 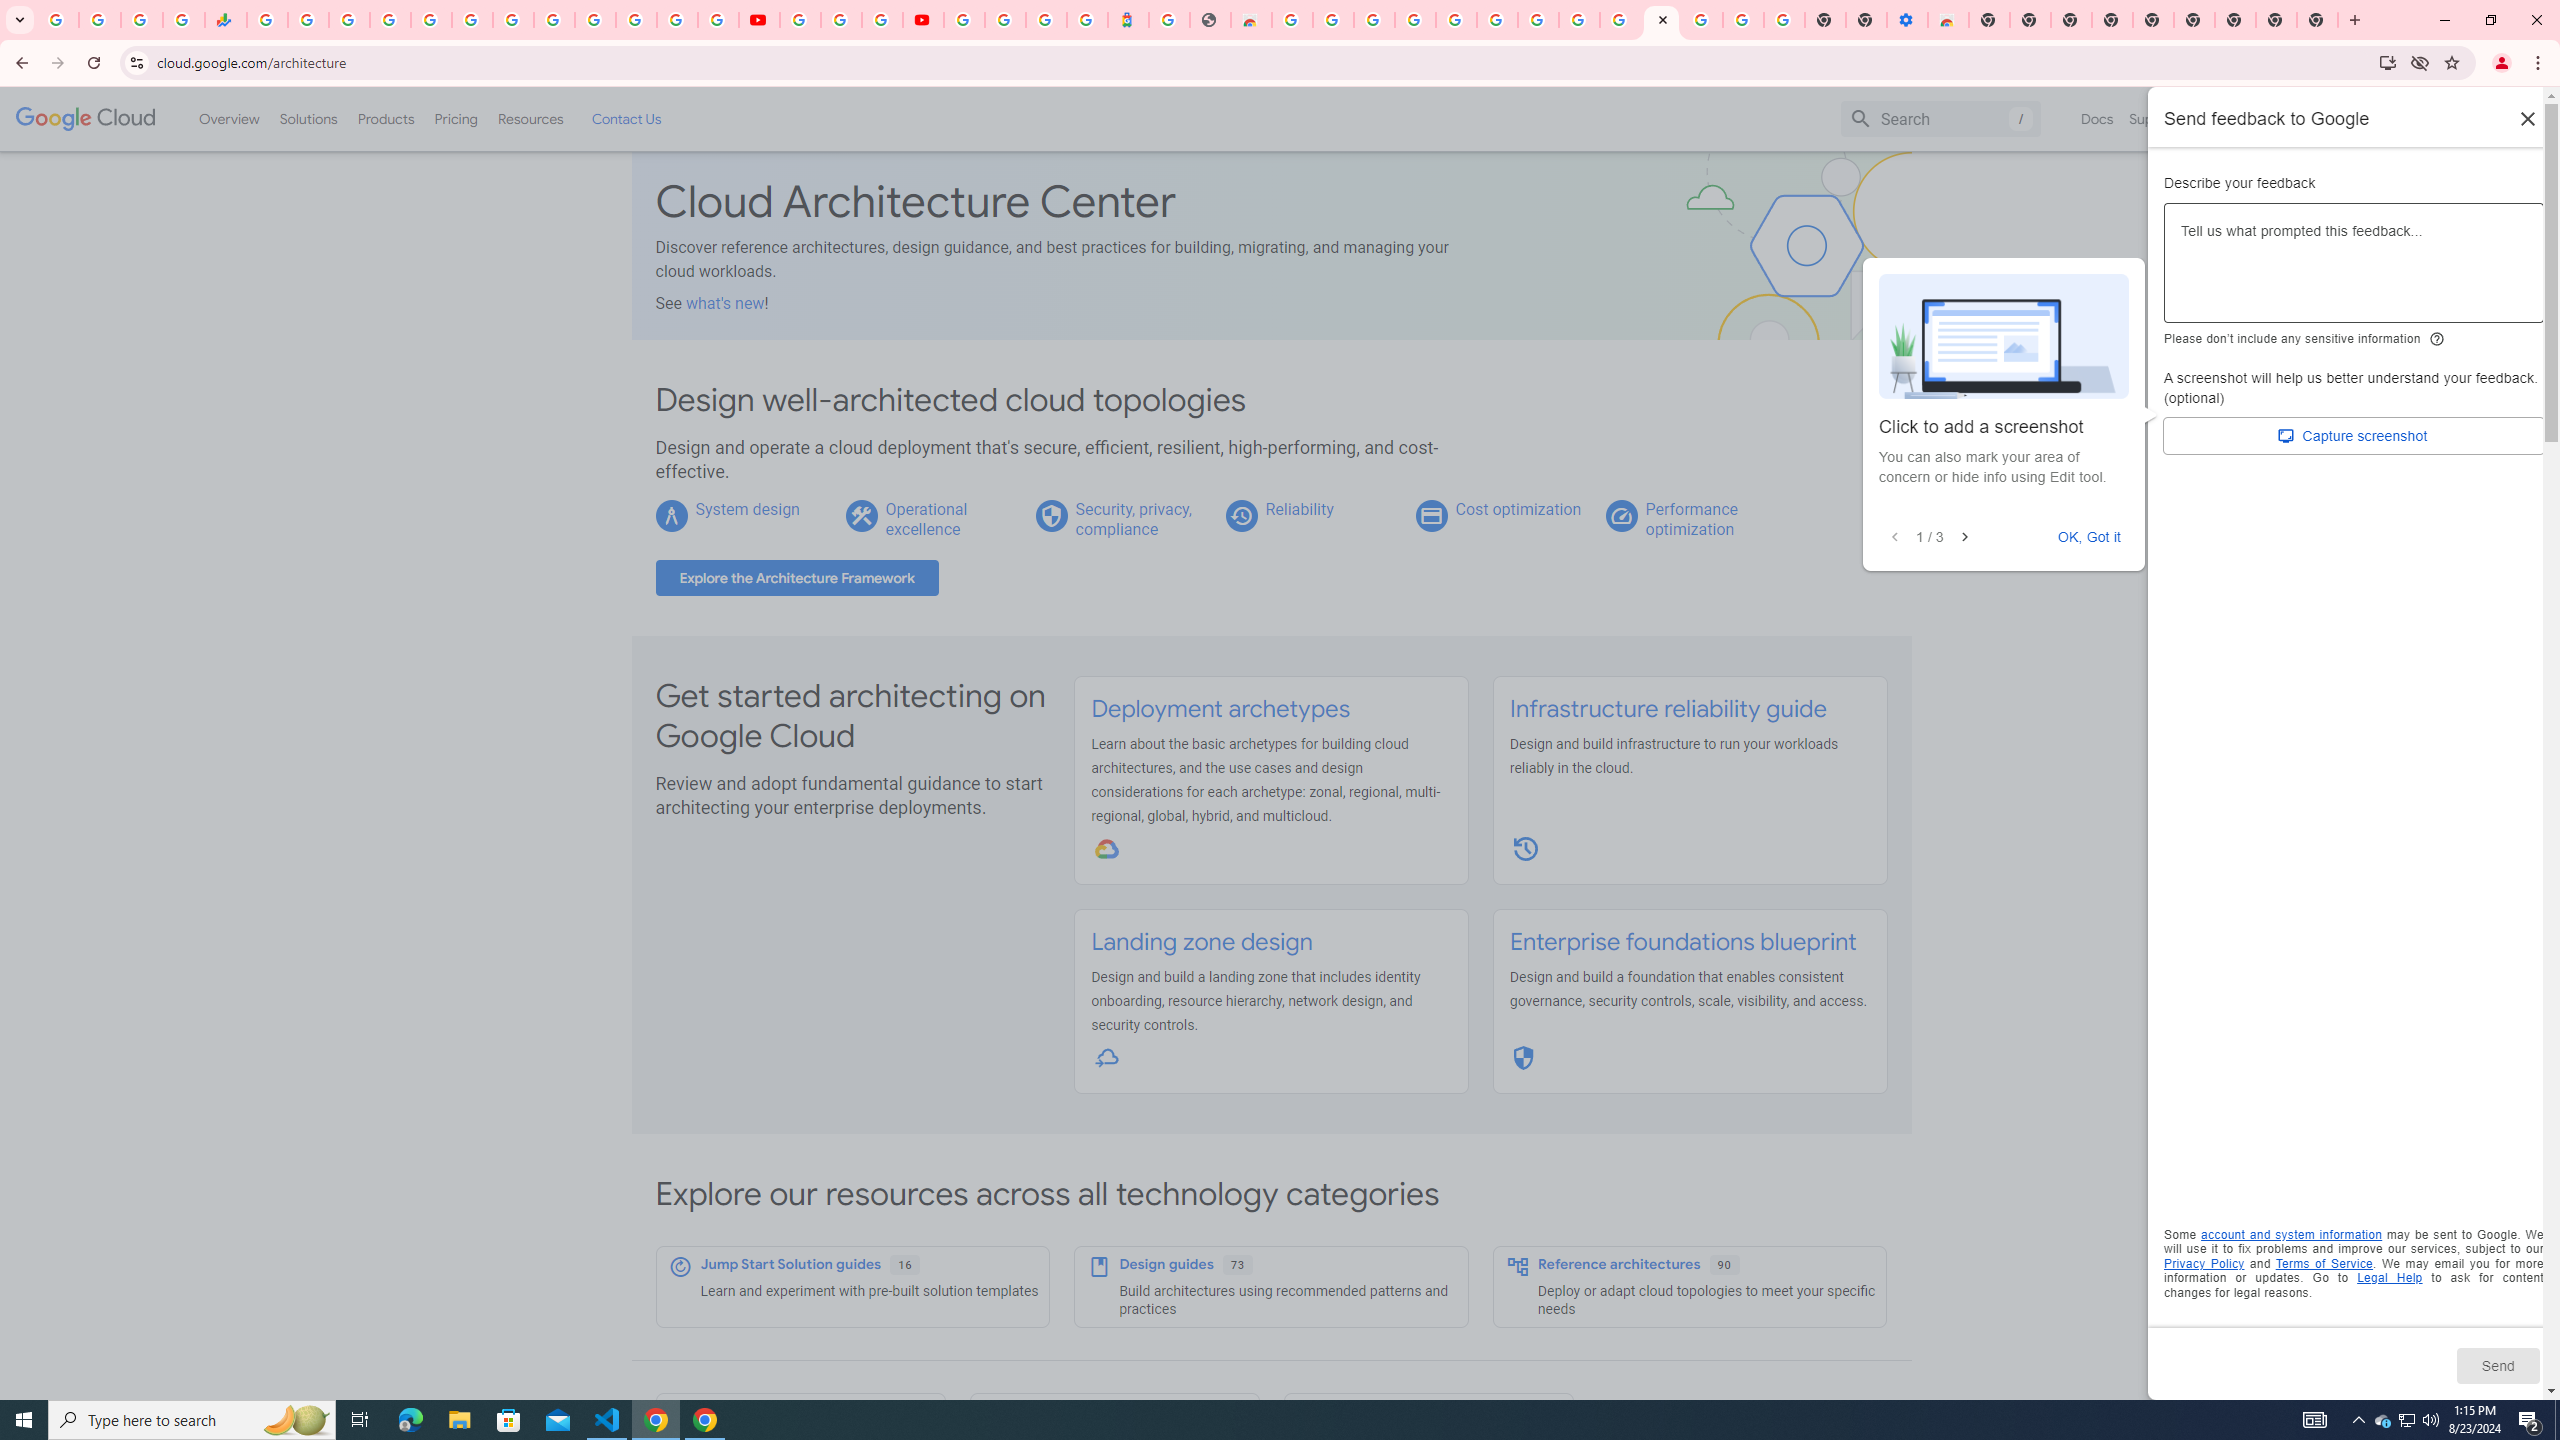 What do you see at coordinates (2354, 436) in the screenshot?
I see `Capture screenshot` at bounding box center [2354, 436].